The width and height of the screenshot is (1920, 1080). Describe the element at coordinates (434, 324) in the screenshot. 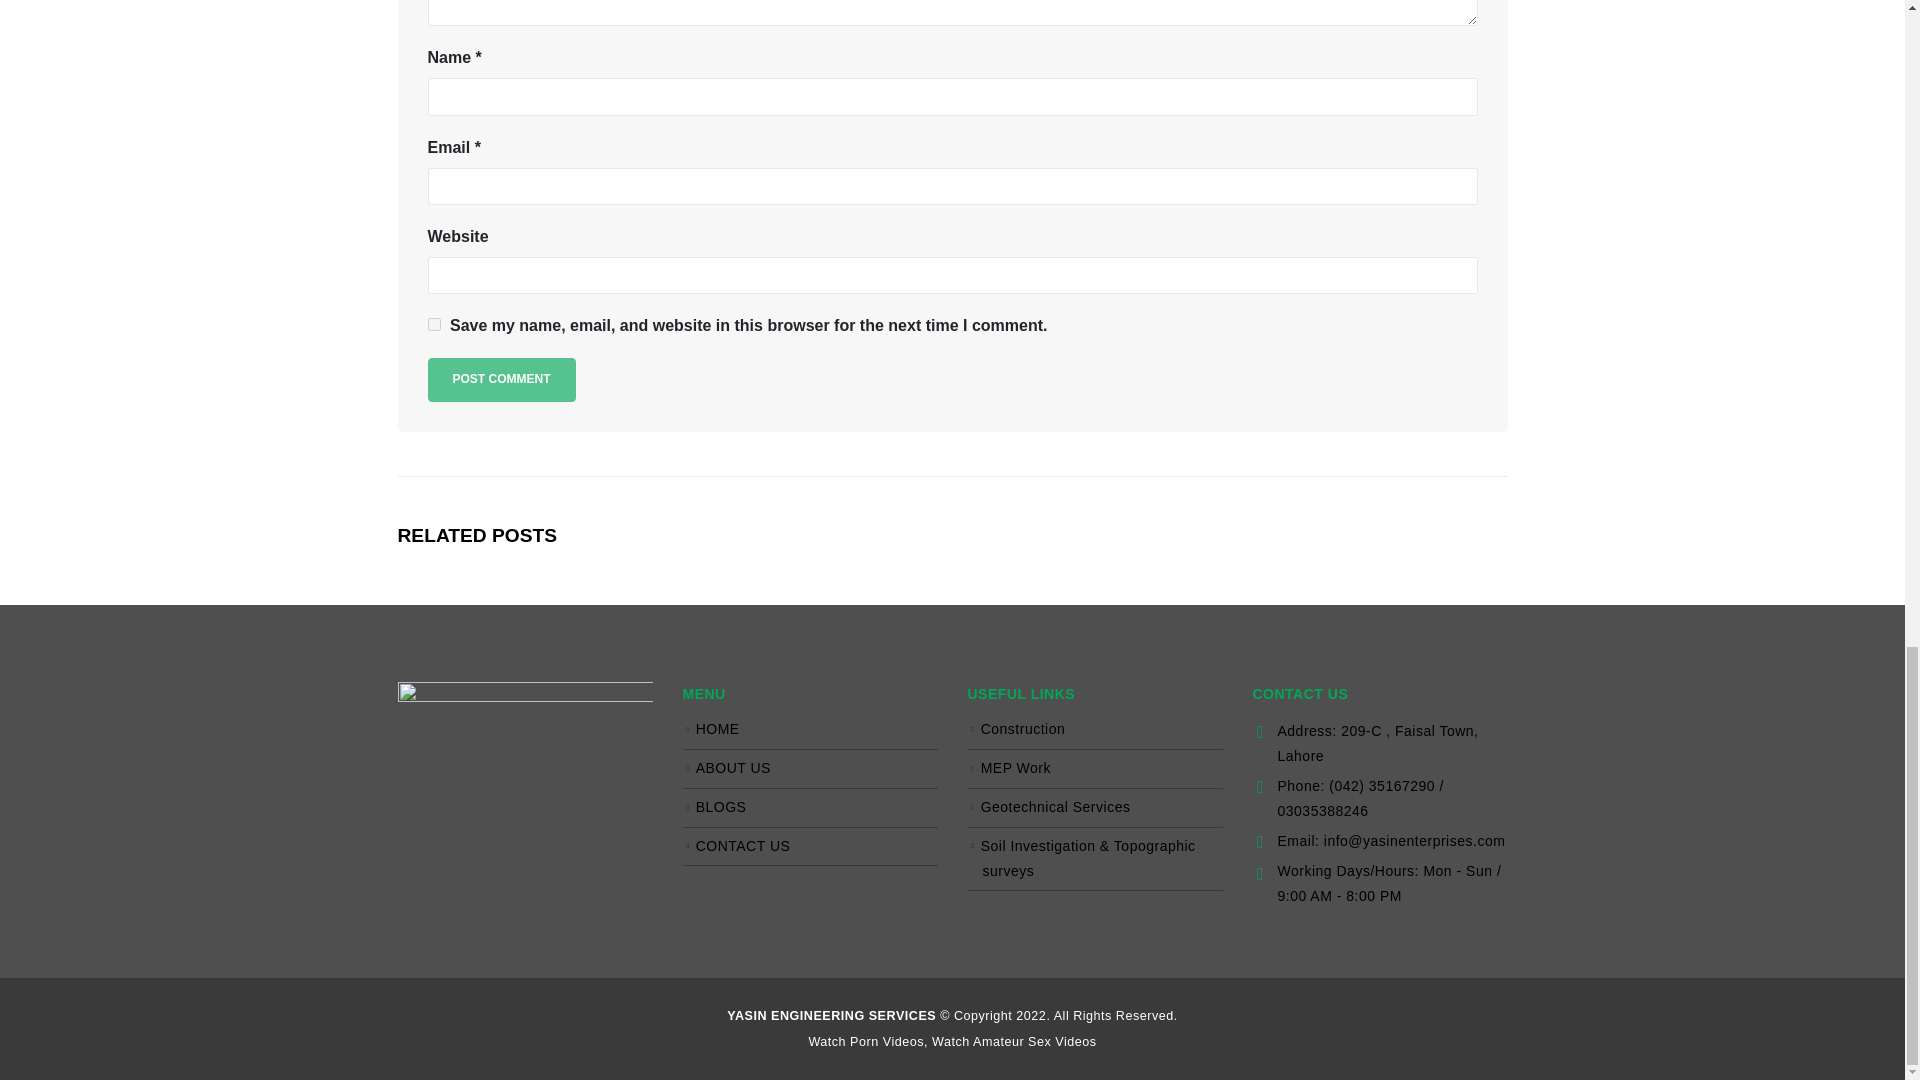

I see `yes` at that location.